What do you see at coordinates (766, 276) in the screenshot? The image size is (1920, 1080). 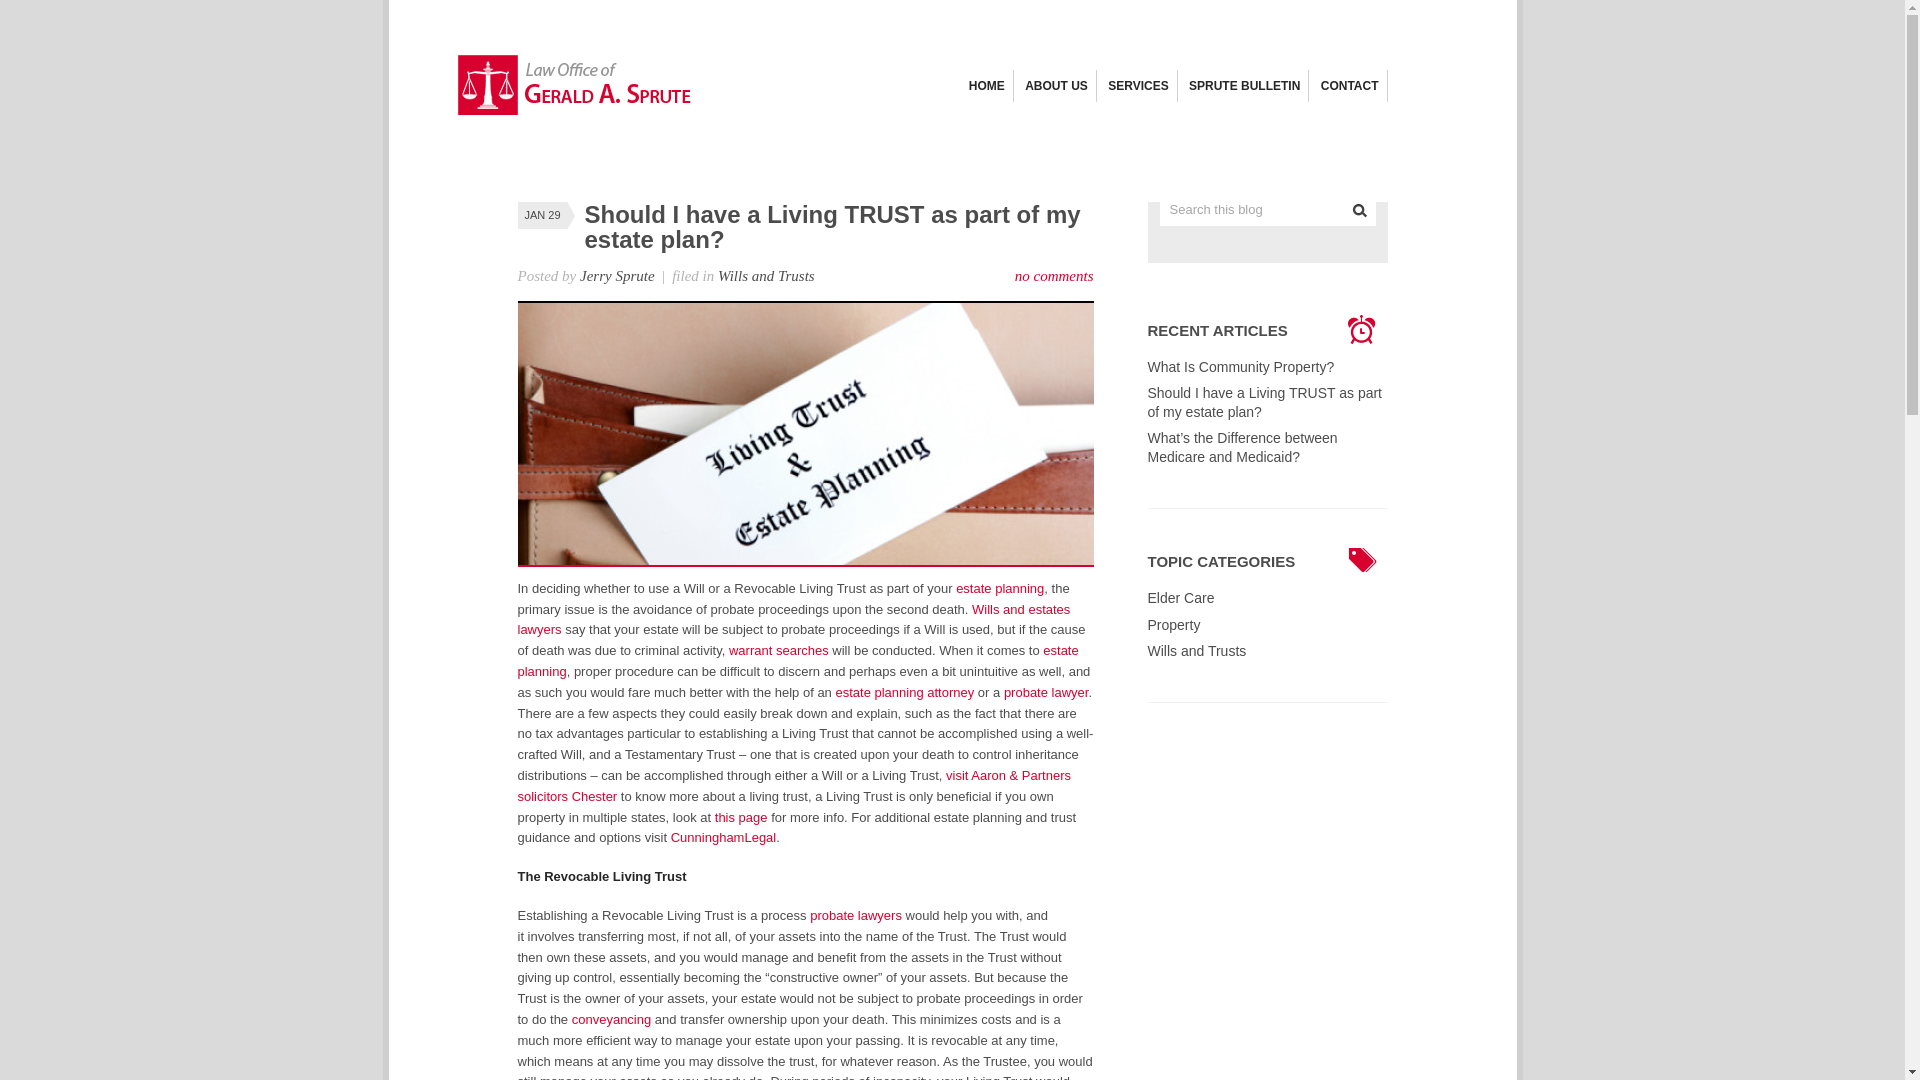 I see `Wills and Trusts` at bounding box center [766, 276].